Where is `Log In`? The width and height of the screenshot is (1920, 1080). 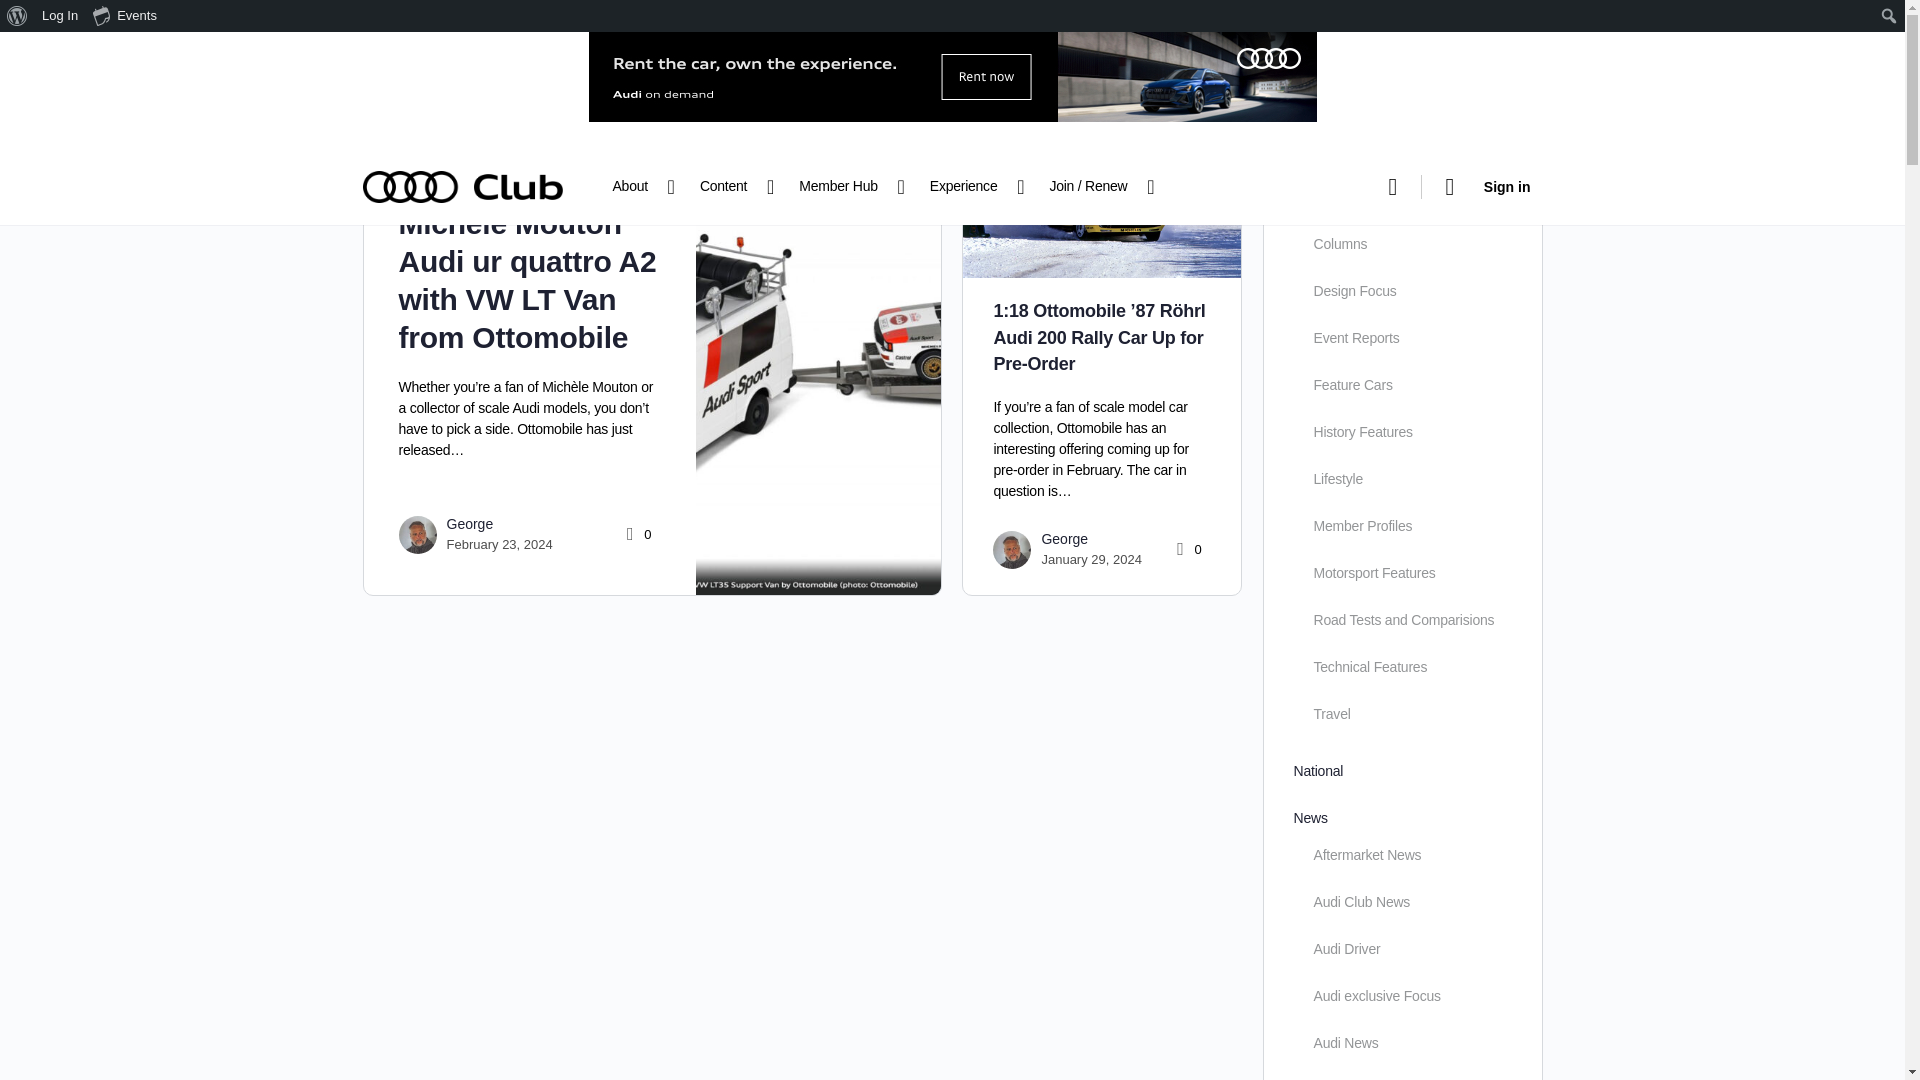
Log In is located at coordinates (60, 16).